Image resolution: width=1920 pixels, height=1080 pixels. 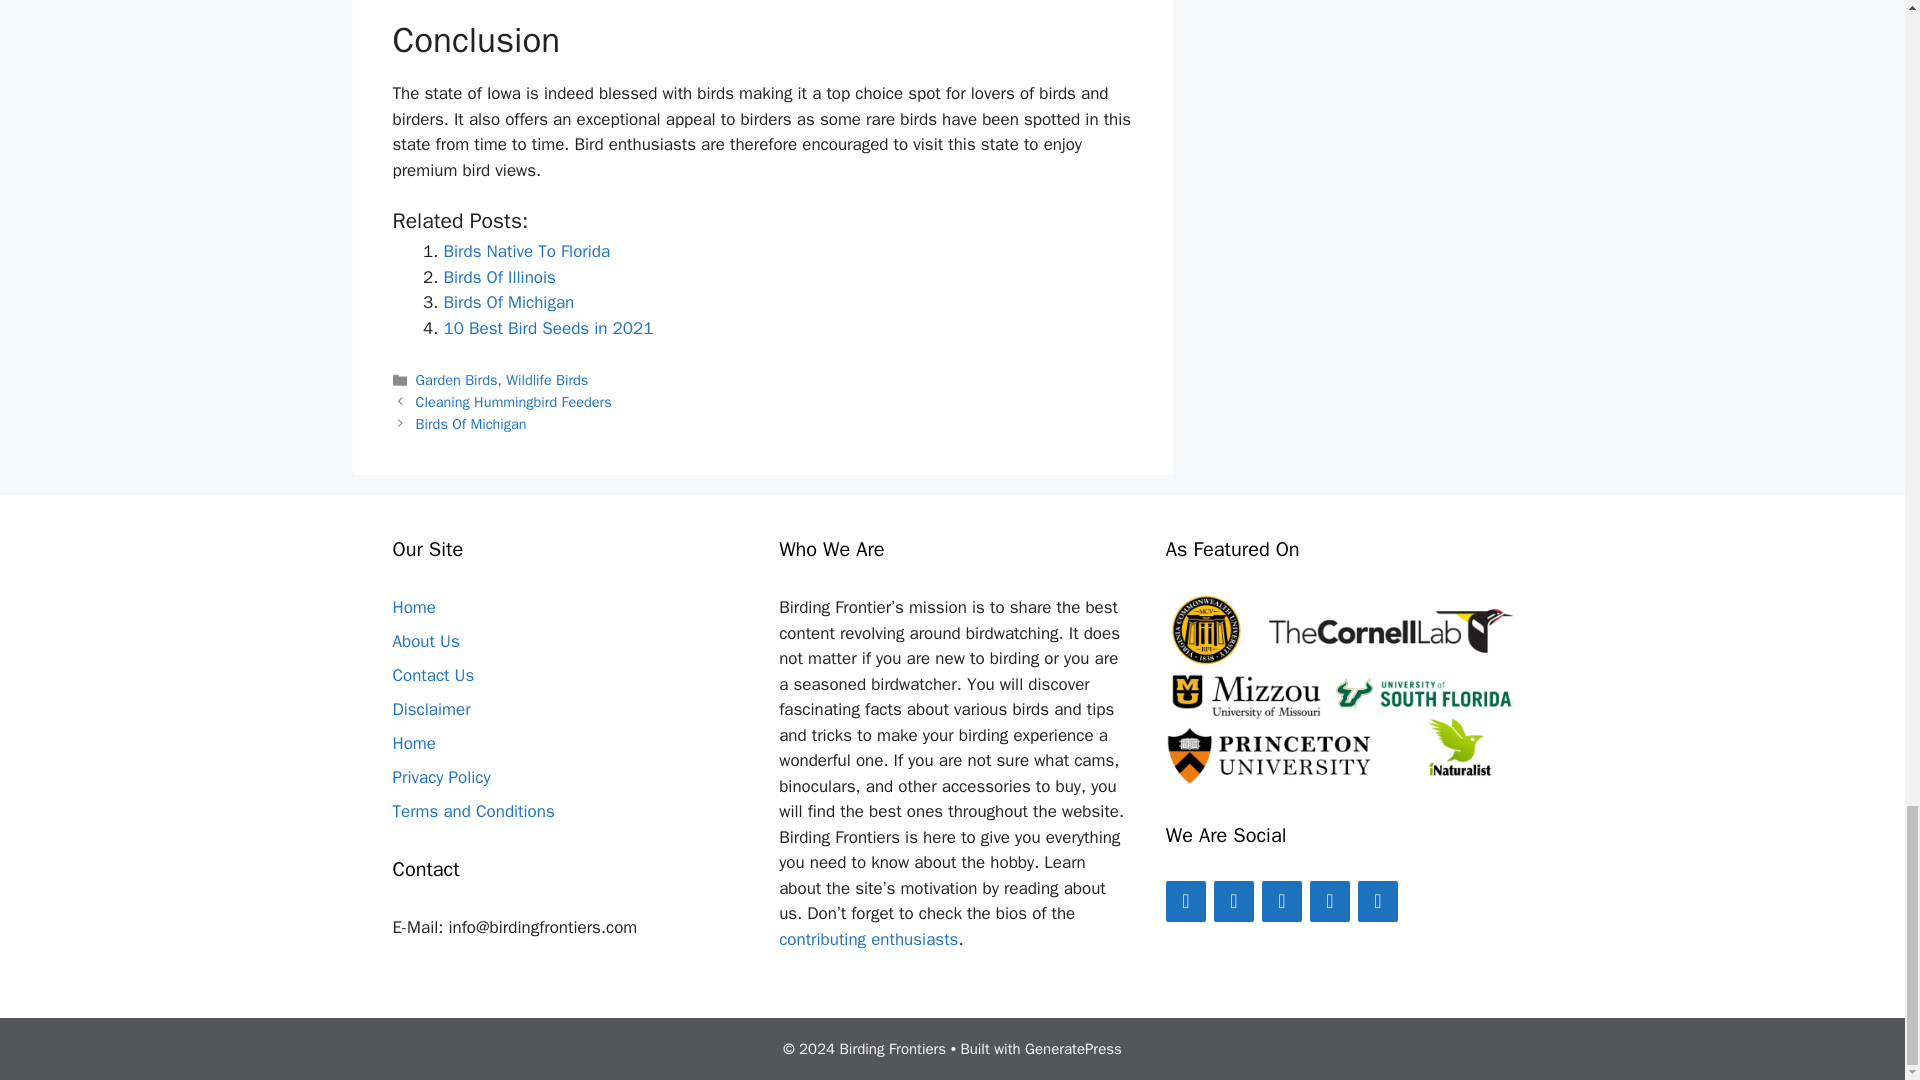 What do you see at coordinates (526, 251) in the screenshot?
I see `Birds Native To Florida` at bounding box center [526, 251].